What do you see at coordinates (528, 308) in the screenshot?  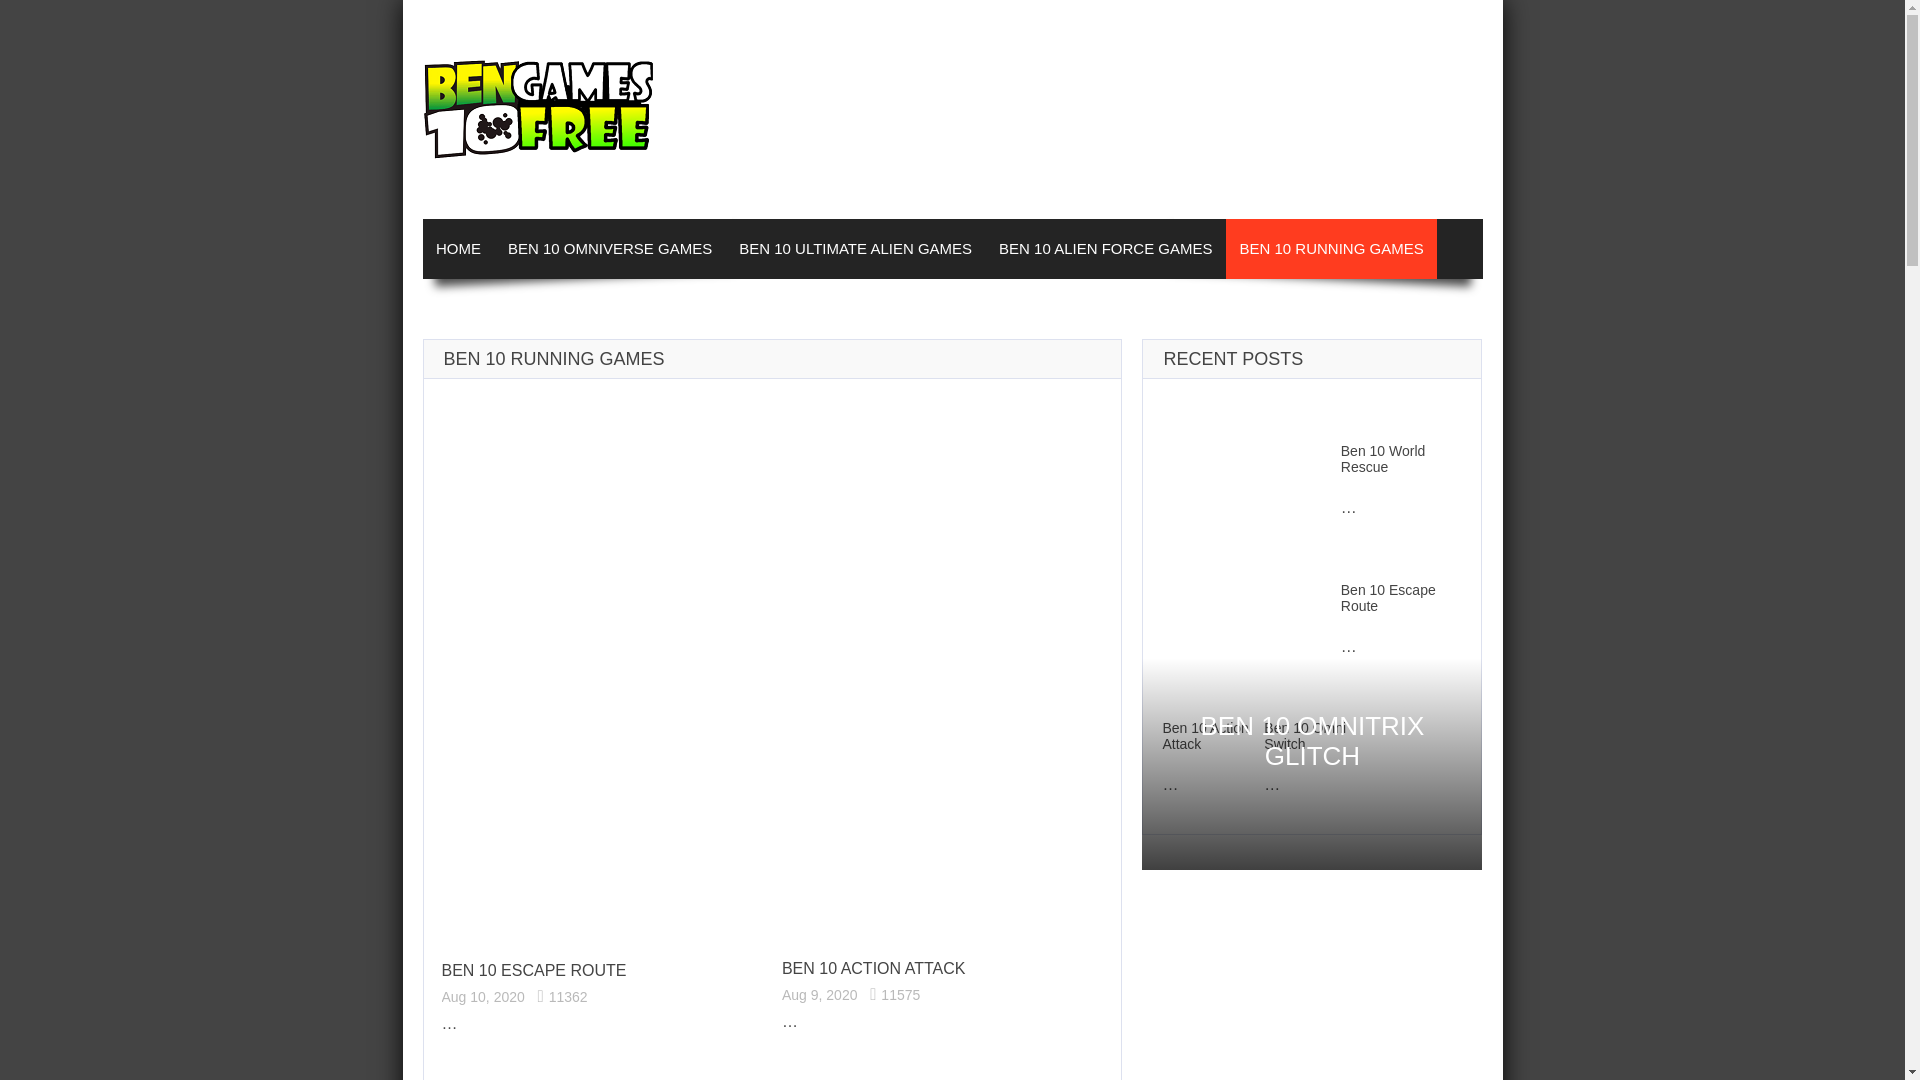 I see `BEN 10 FIGHTING GAMES` at bounding box center [528, 308].